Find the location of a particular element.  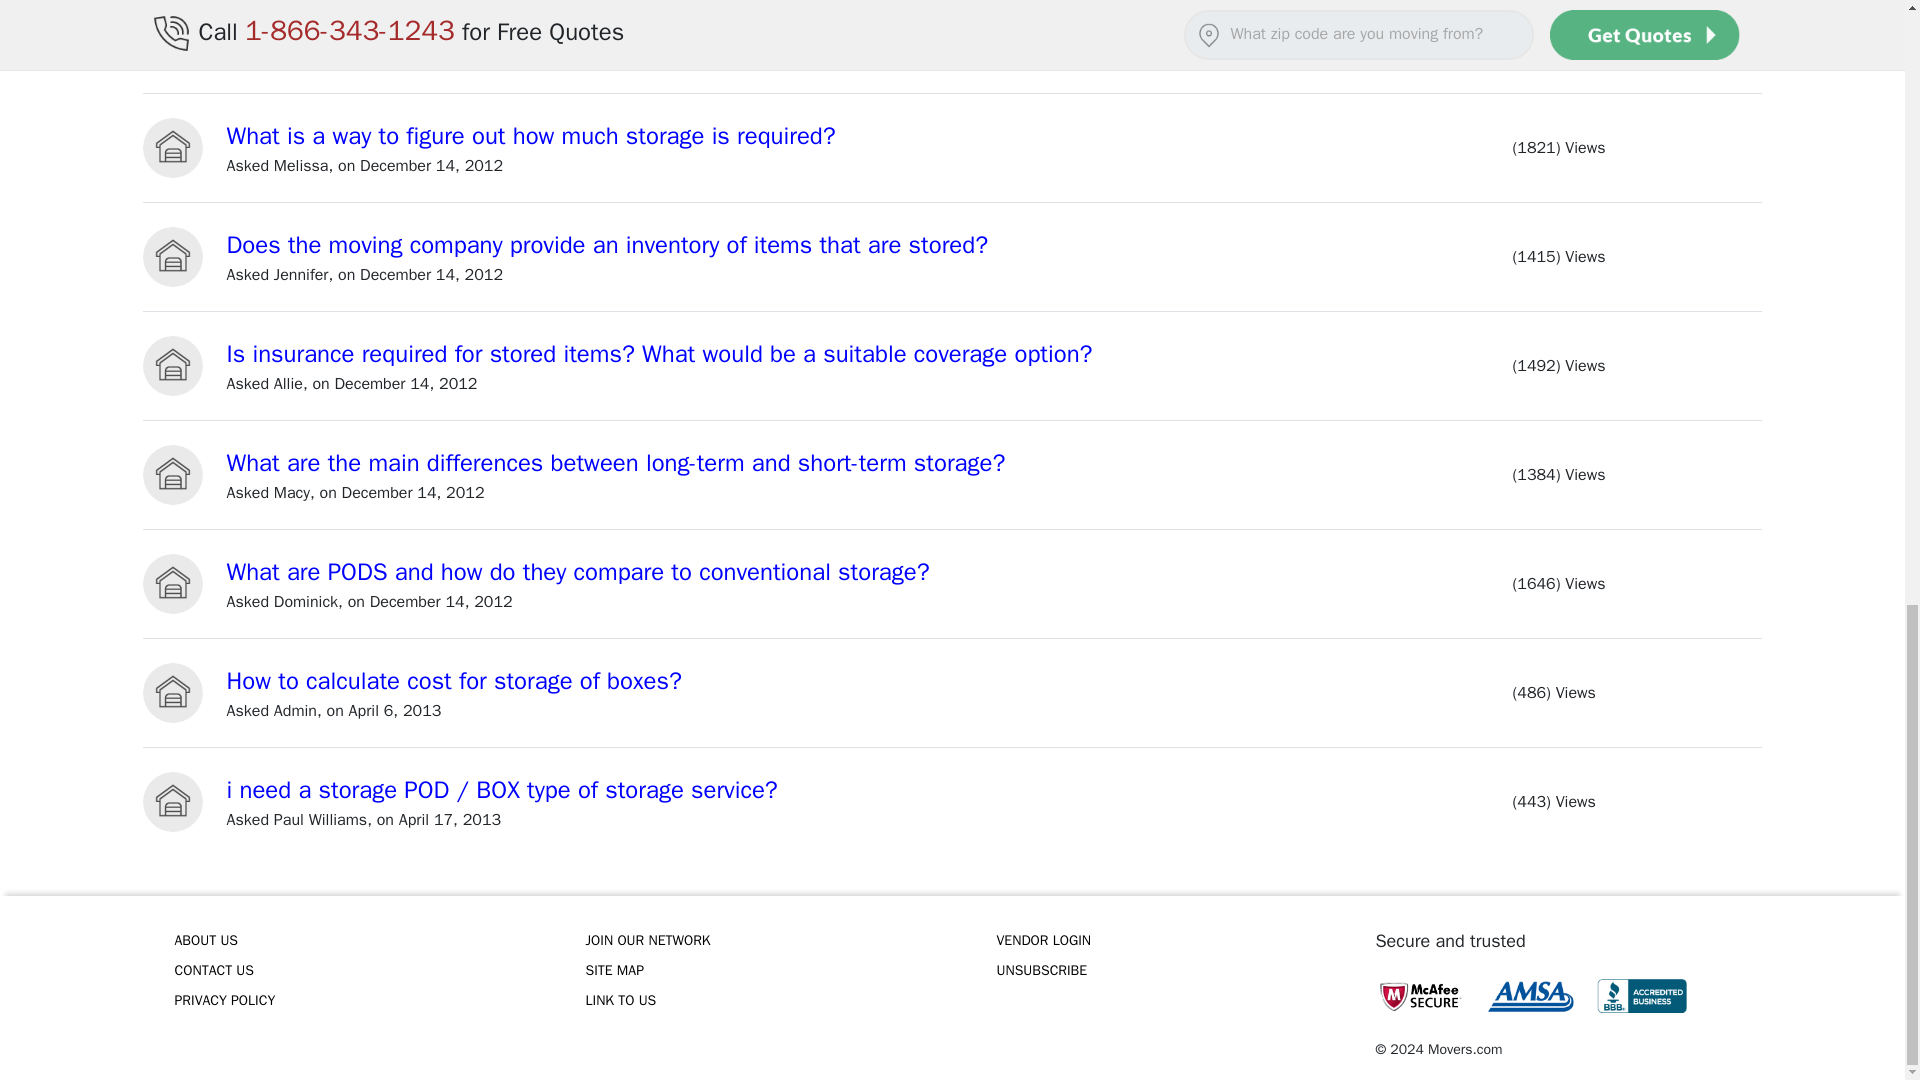

What is a way to figure out how much storage is required? is located at coordinates (530, 136).